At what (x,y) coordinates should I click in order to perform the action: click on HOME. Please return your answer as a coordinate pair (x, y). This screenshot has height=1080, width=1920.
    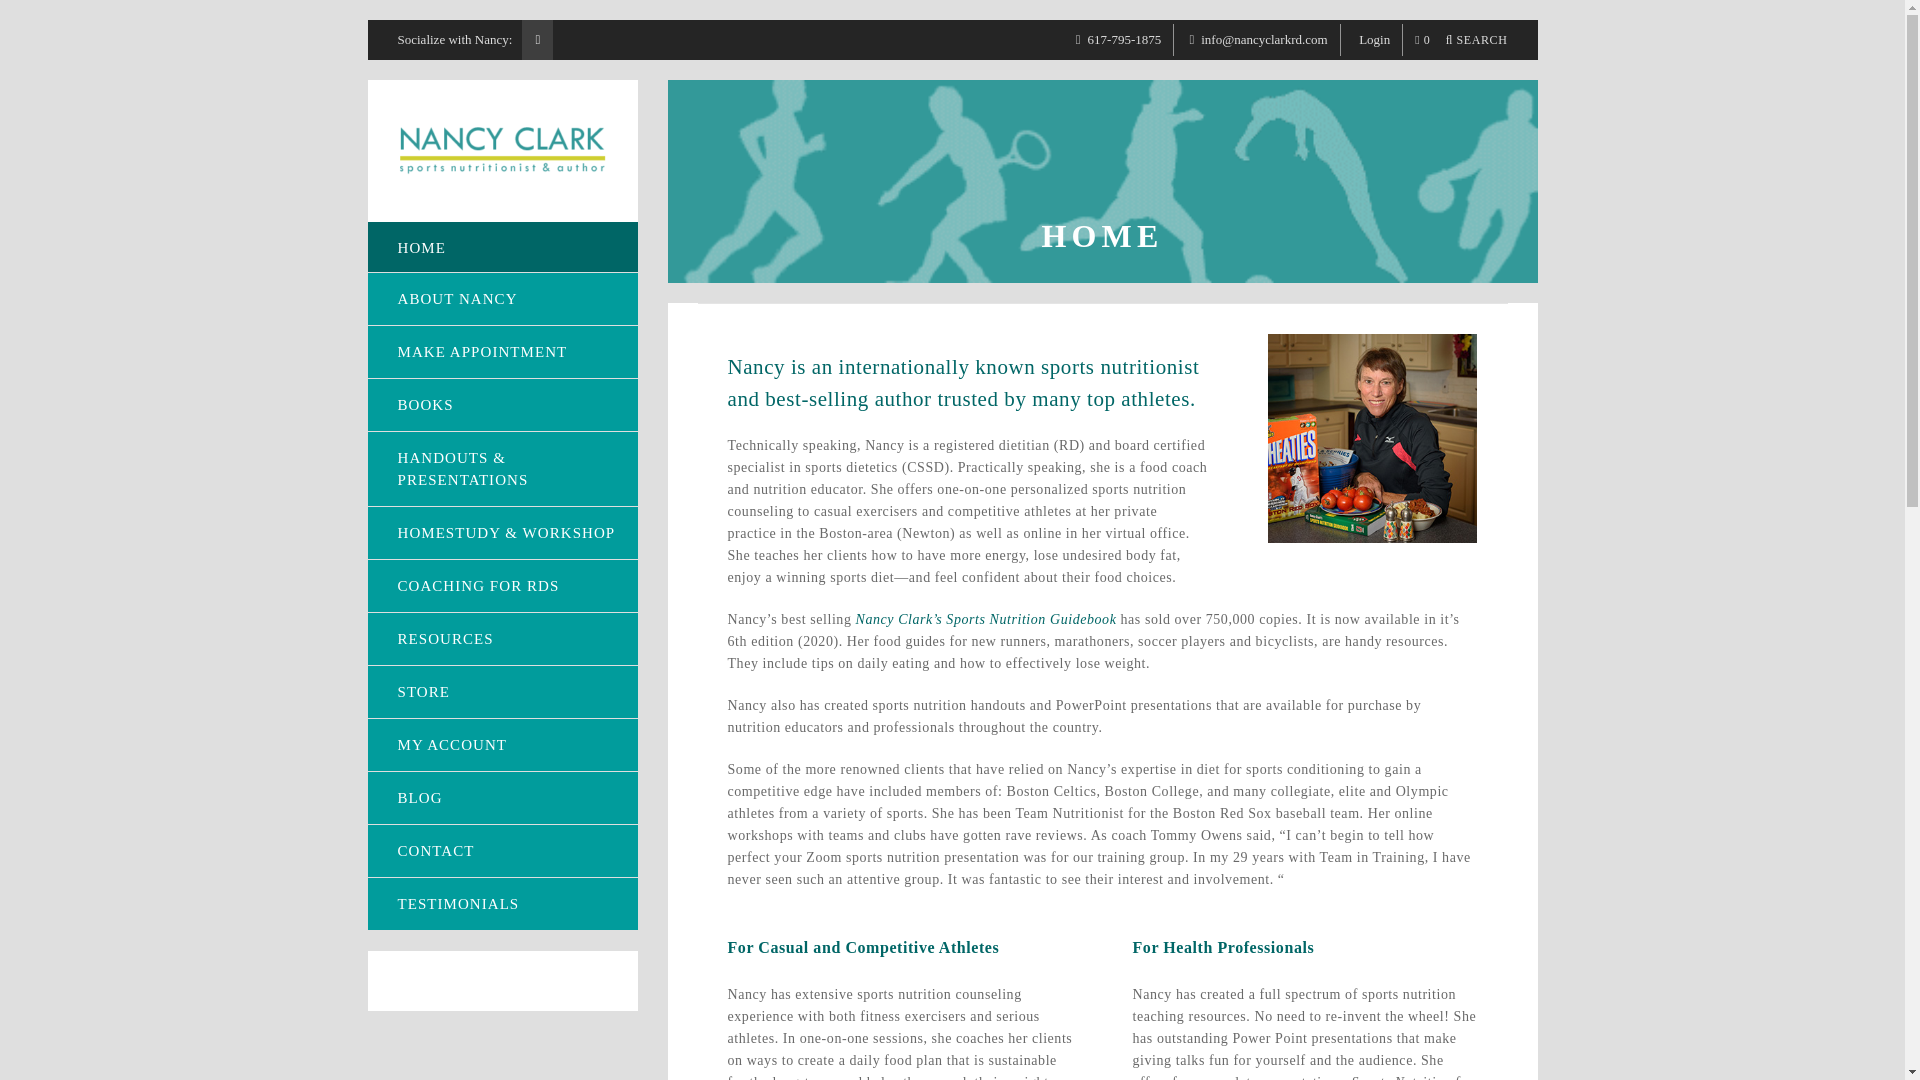
    Looking at the image, I should click on (502, 247).